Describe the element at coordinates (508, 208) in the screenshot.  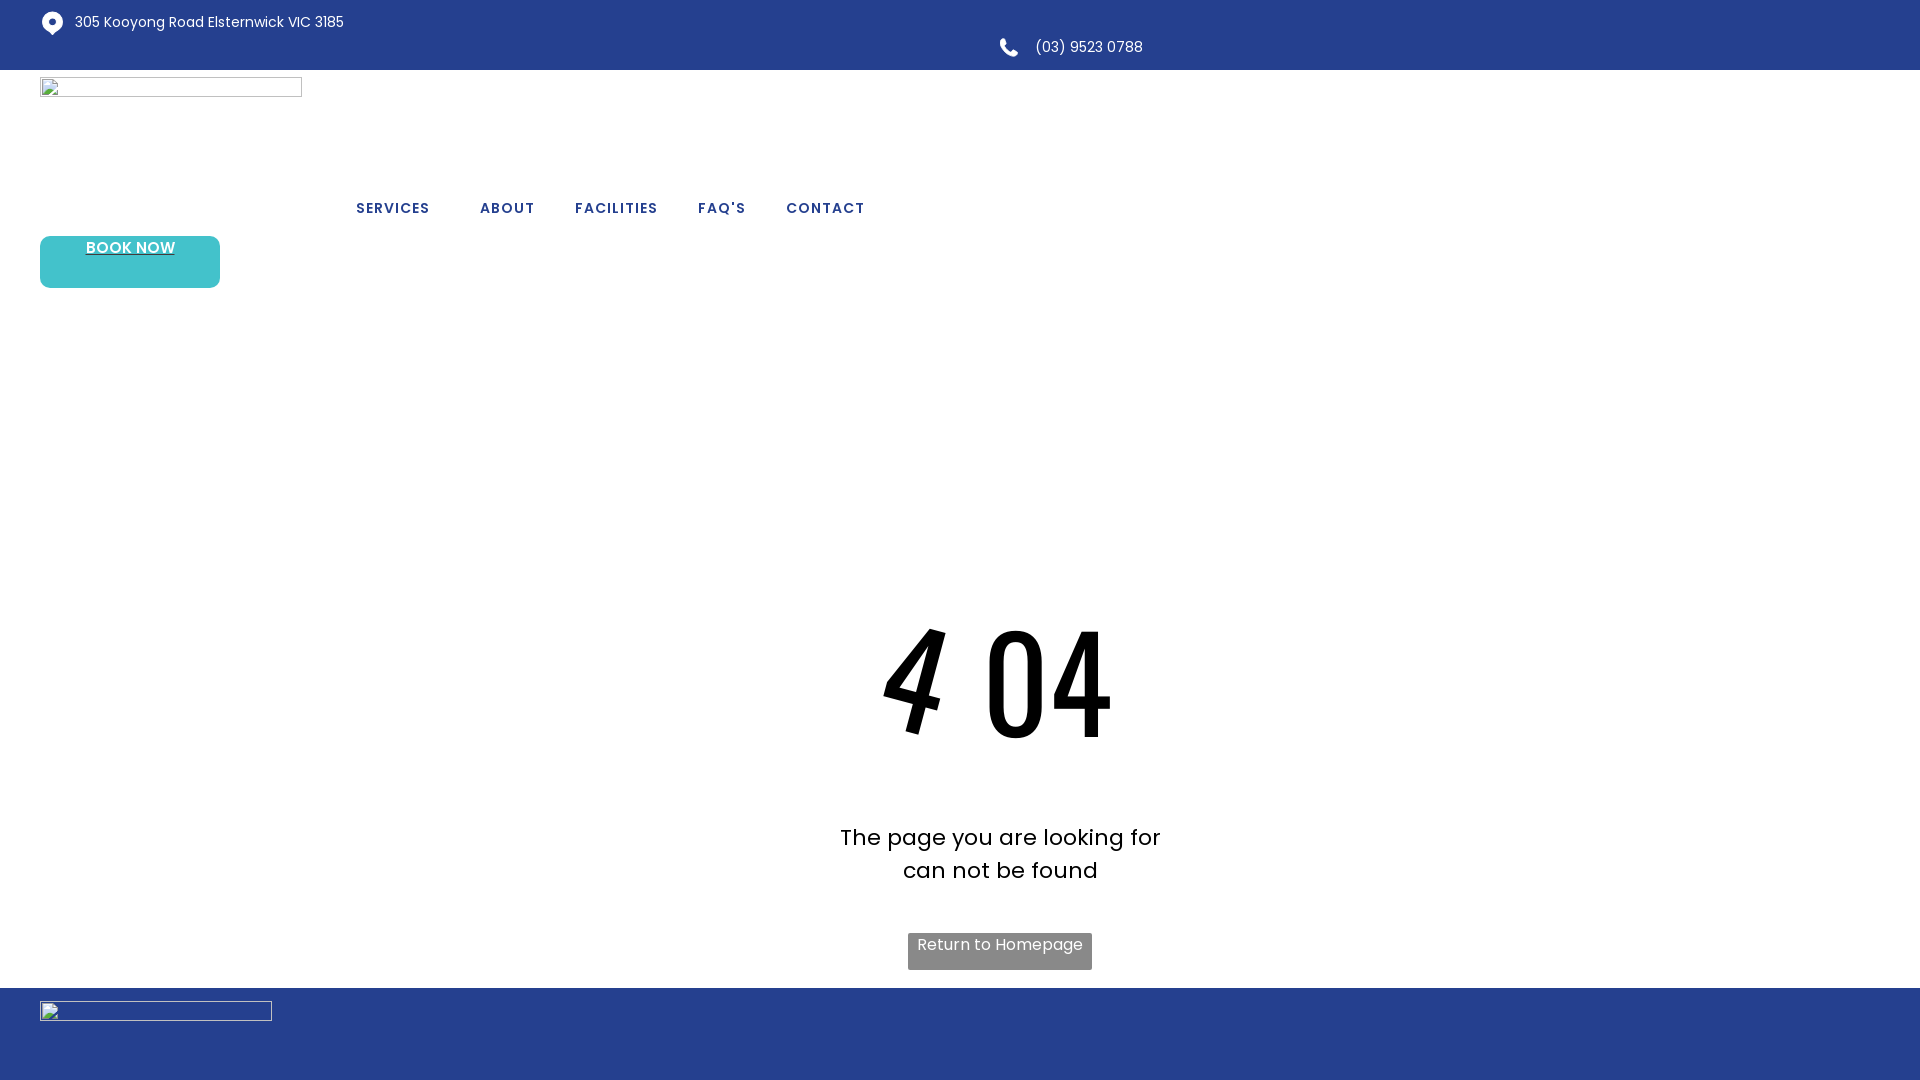
I see `ABOUT` at that location.